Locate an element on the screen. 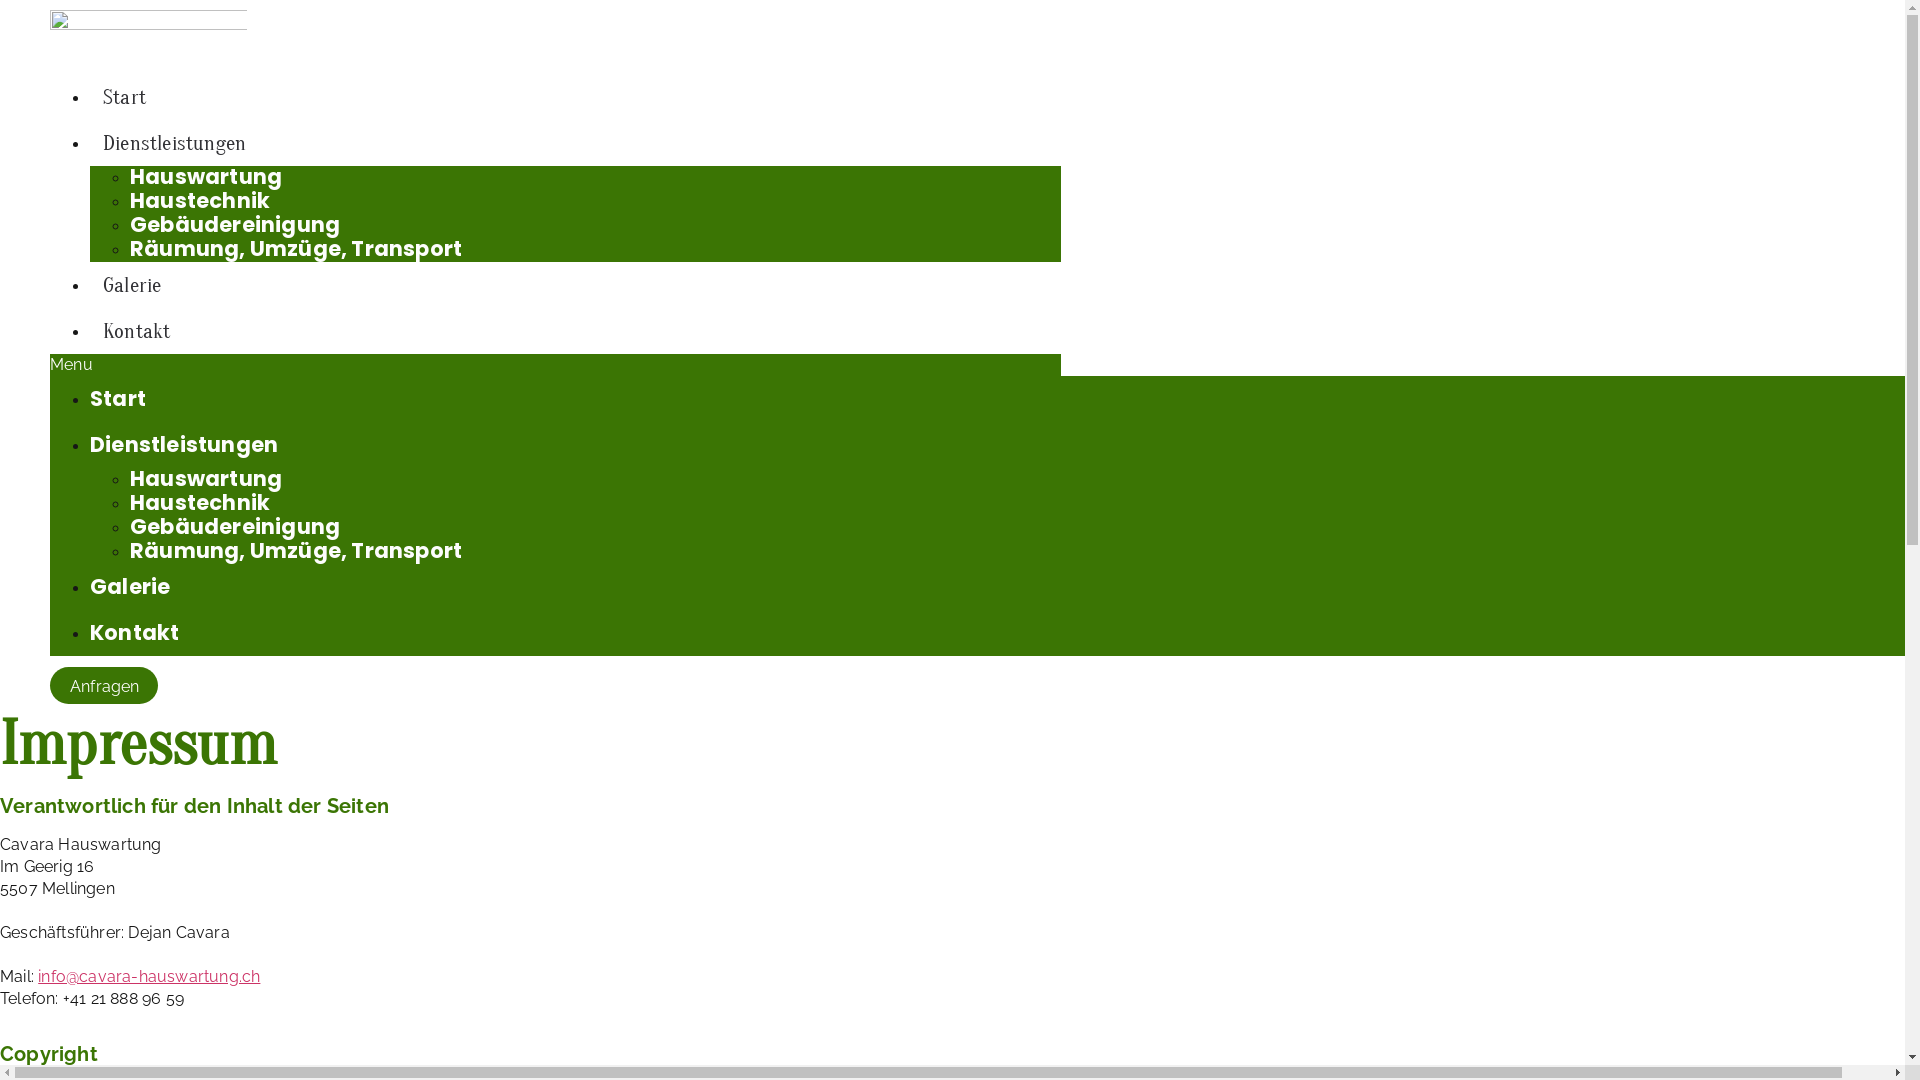 This screenshot has width=1920, height=1080. Anfragen is located at coordinates (104, 686).